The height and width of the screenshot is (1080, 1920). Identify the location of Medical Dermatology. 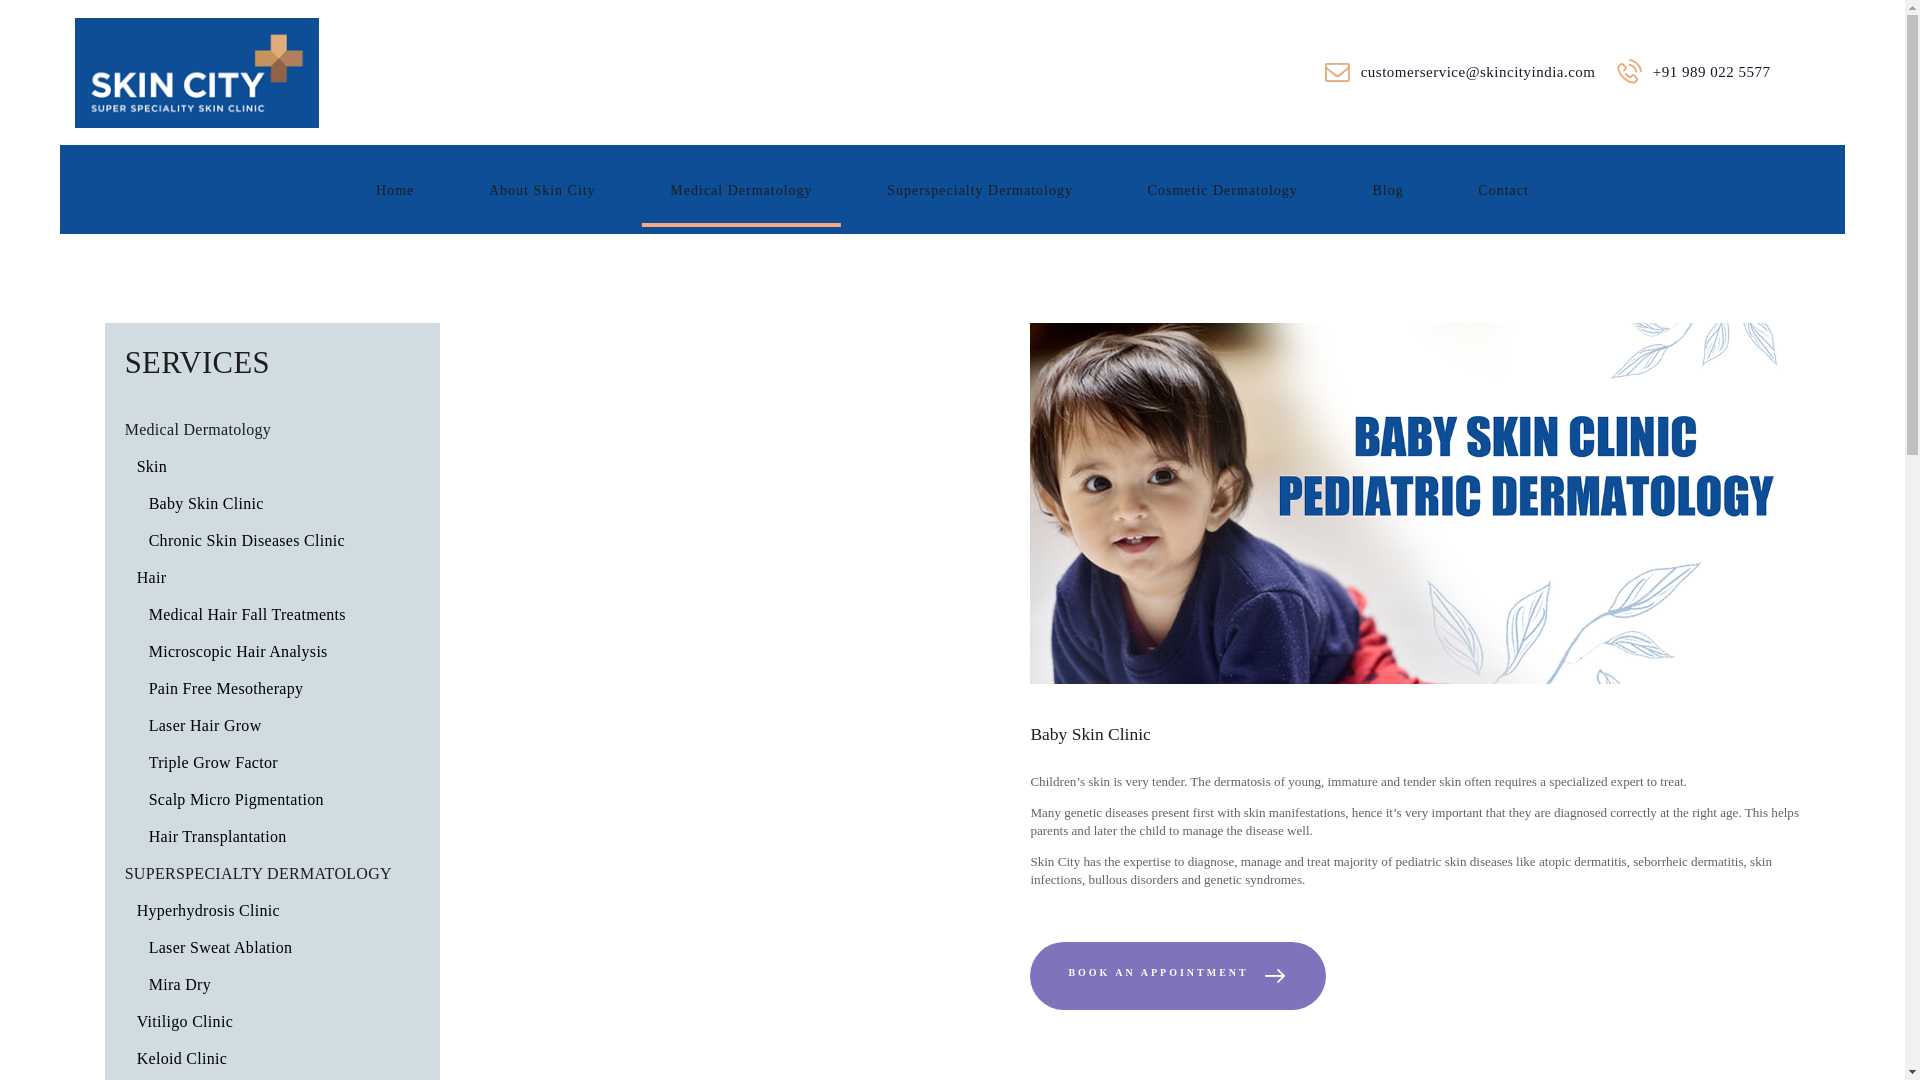
(740, 190).